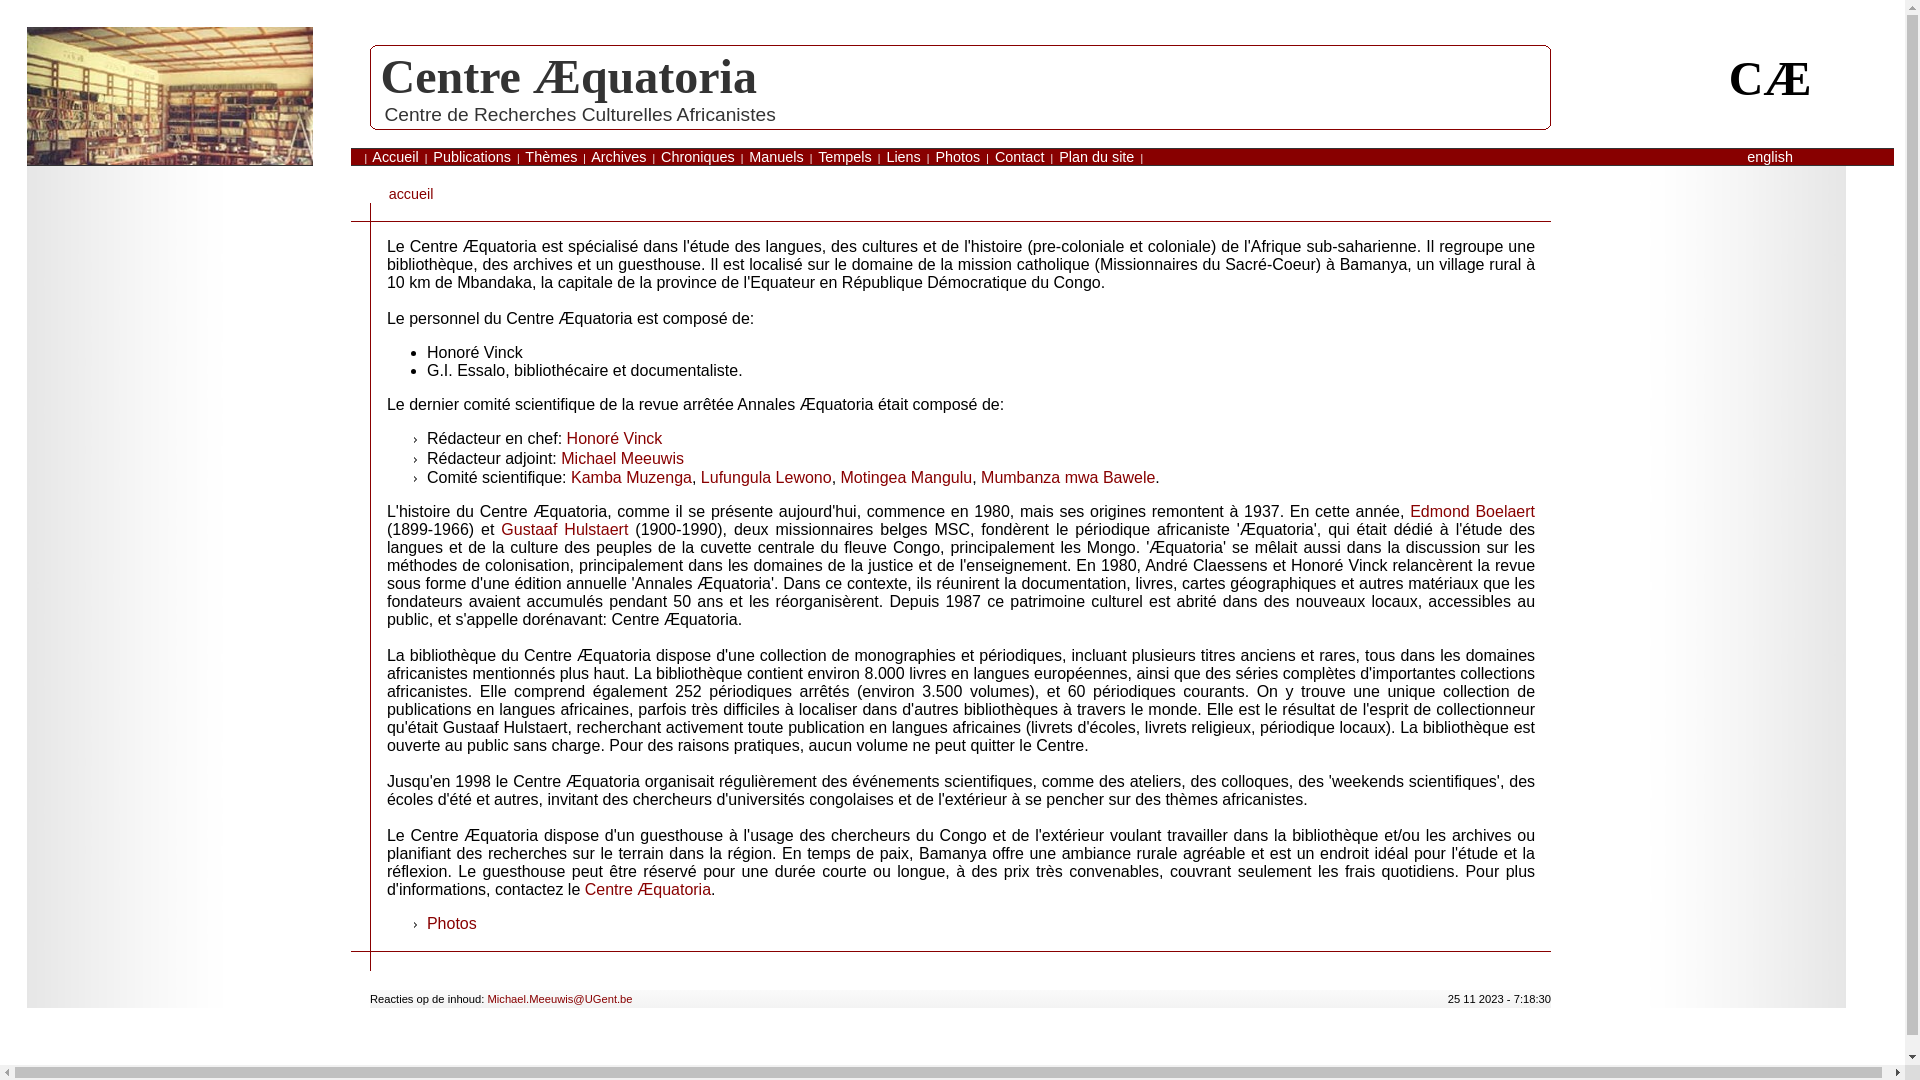  Describe the element at coordinates (622, 458) in the screenshot. I see `Michael Meeuwis` at that location.